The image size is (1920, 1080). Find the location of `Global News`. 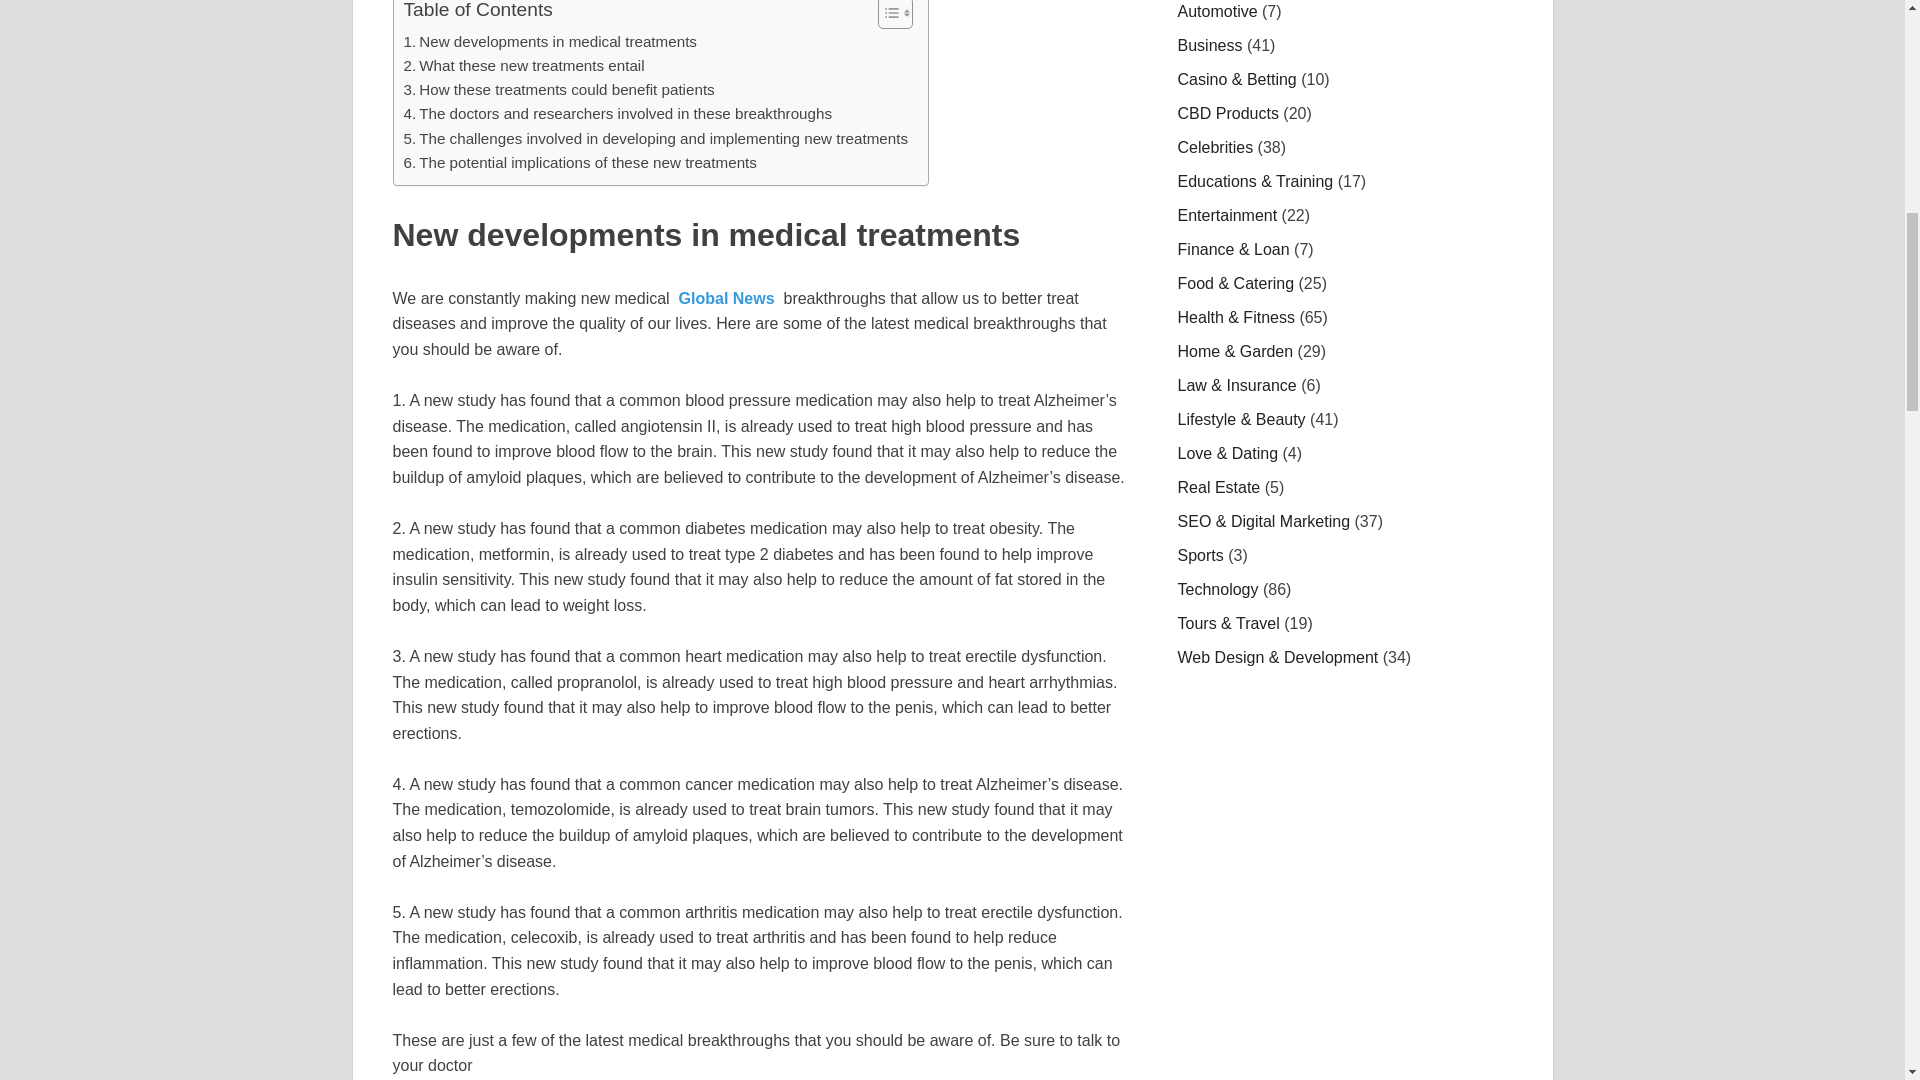

Global News is located at coordinates (727, 298).